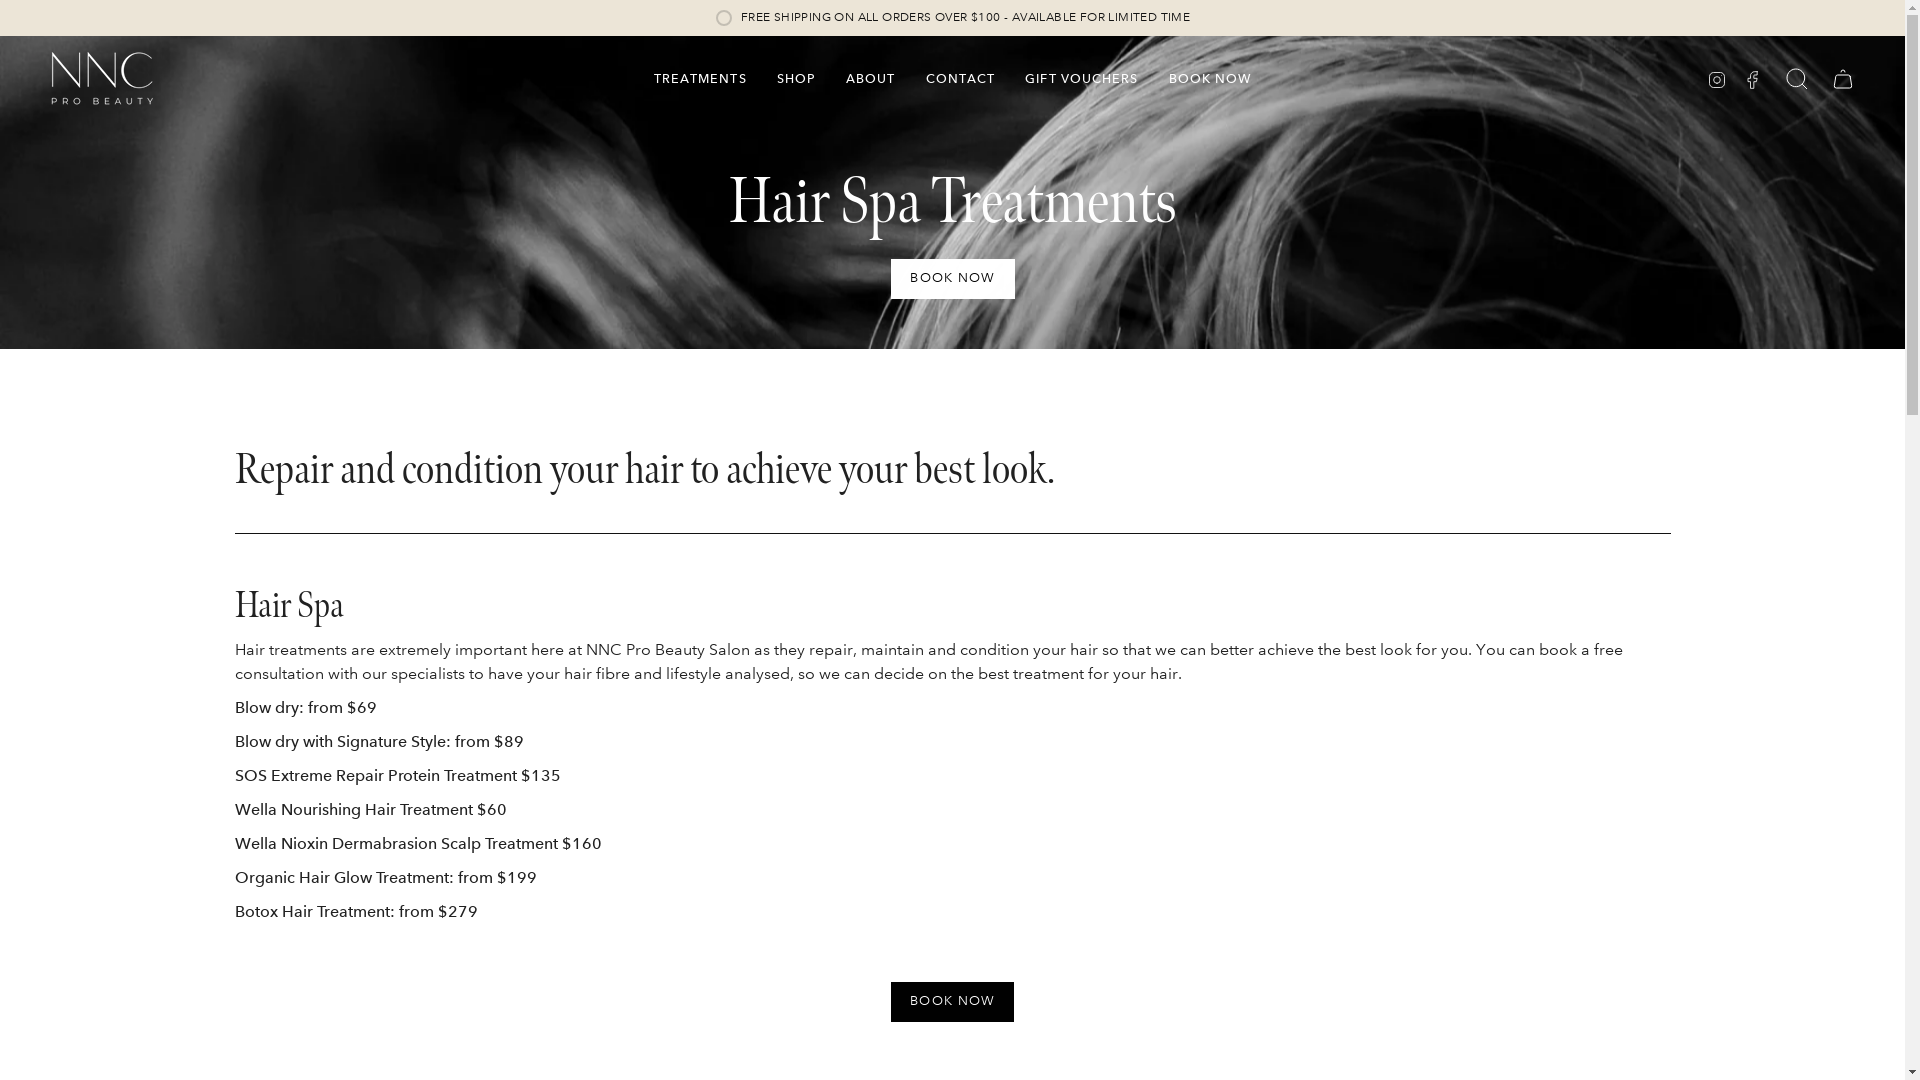  I want to click on BOOK NOW, so click(952, 1002).